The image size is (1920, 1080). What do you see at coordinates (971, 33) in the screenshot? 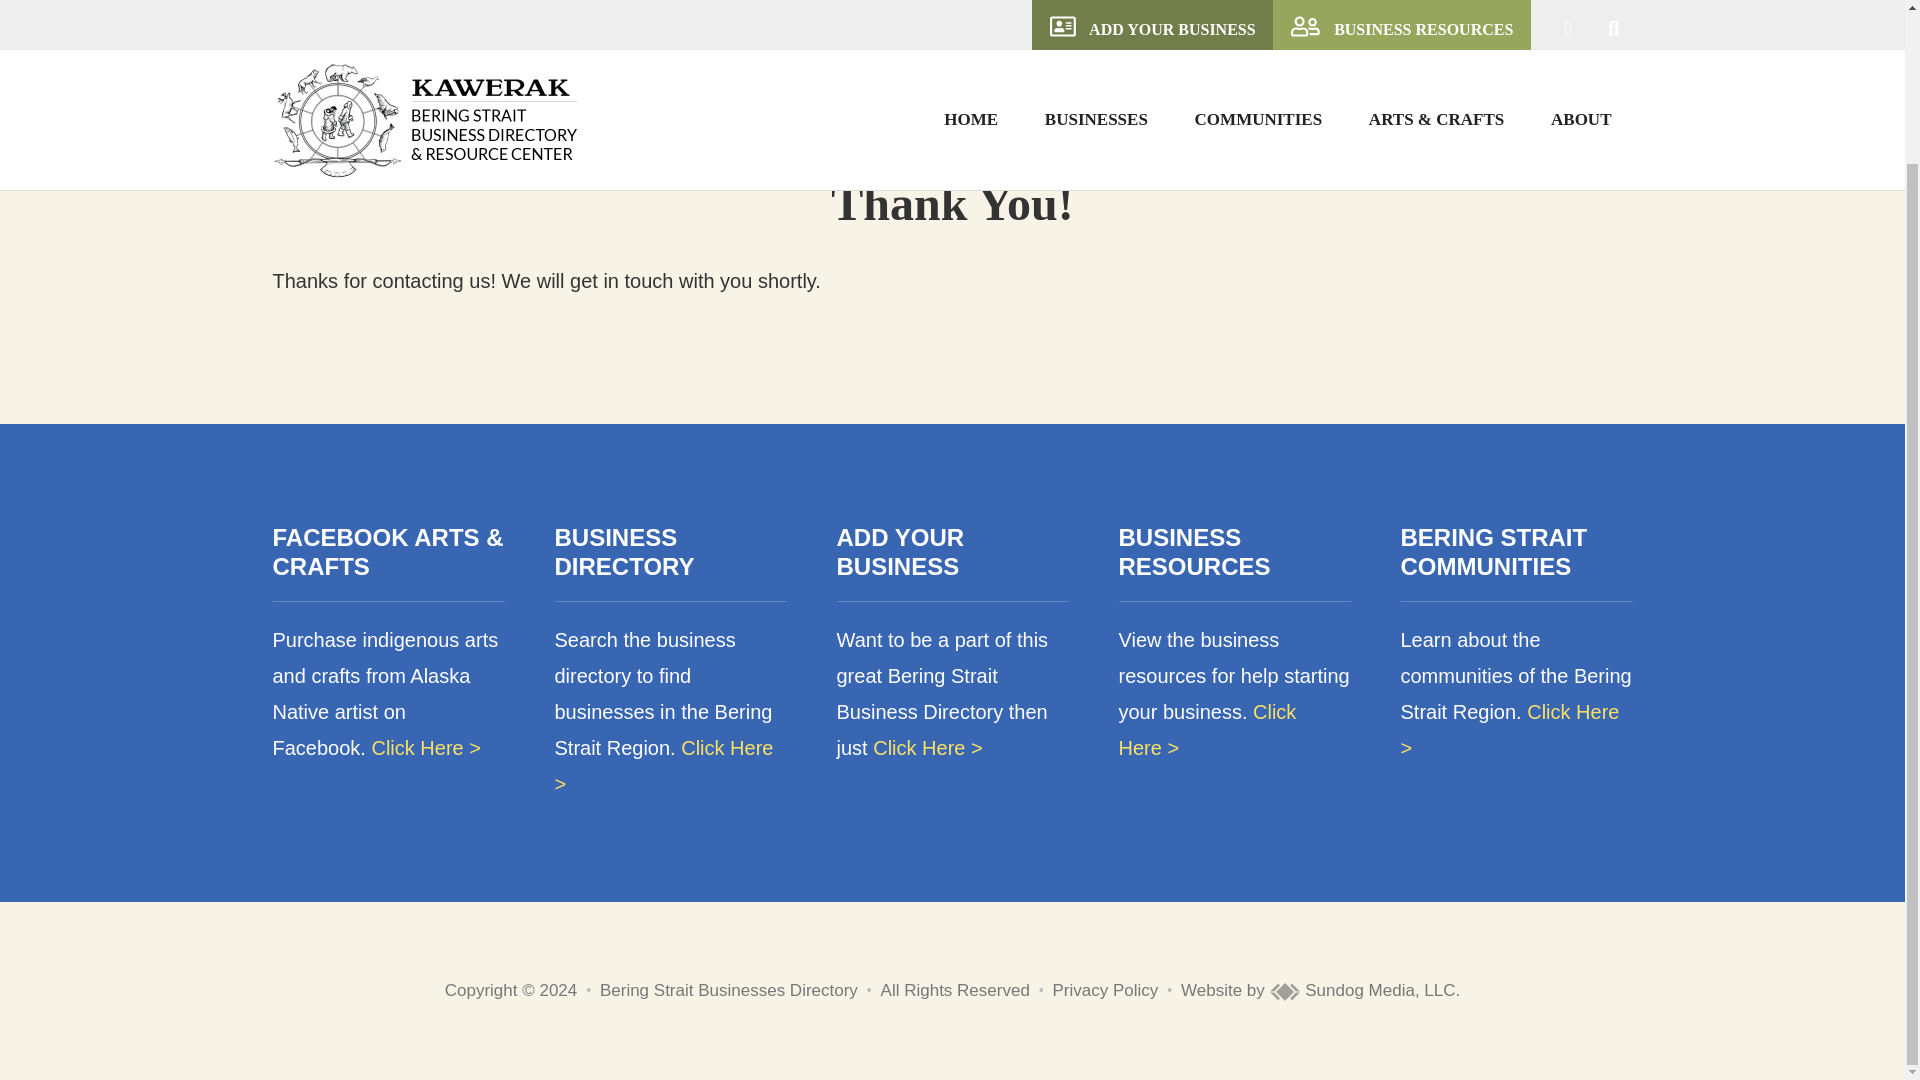
I see `HOME` at bounding box center [971, 33].